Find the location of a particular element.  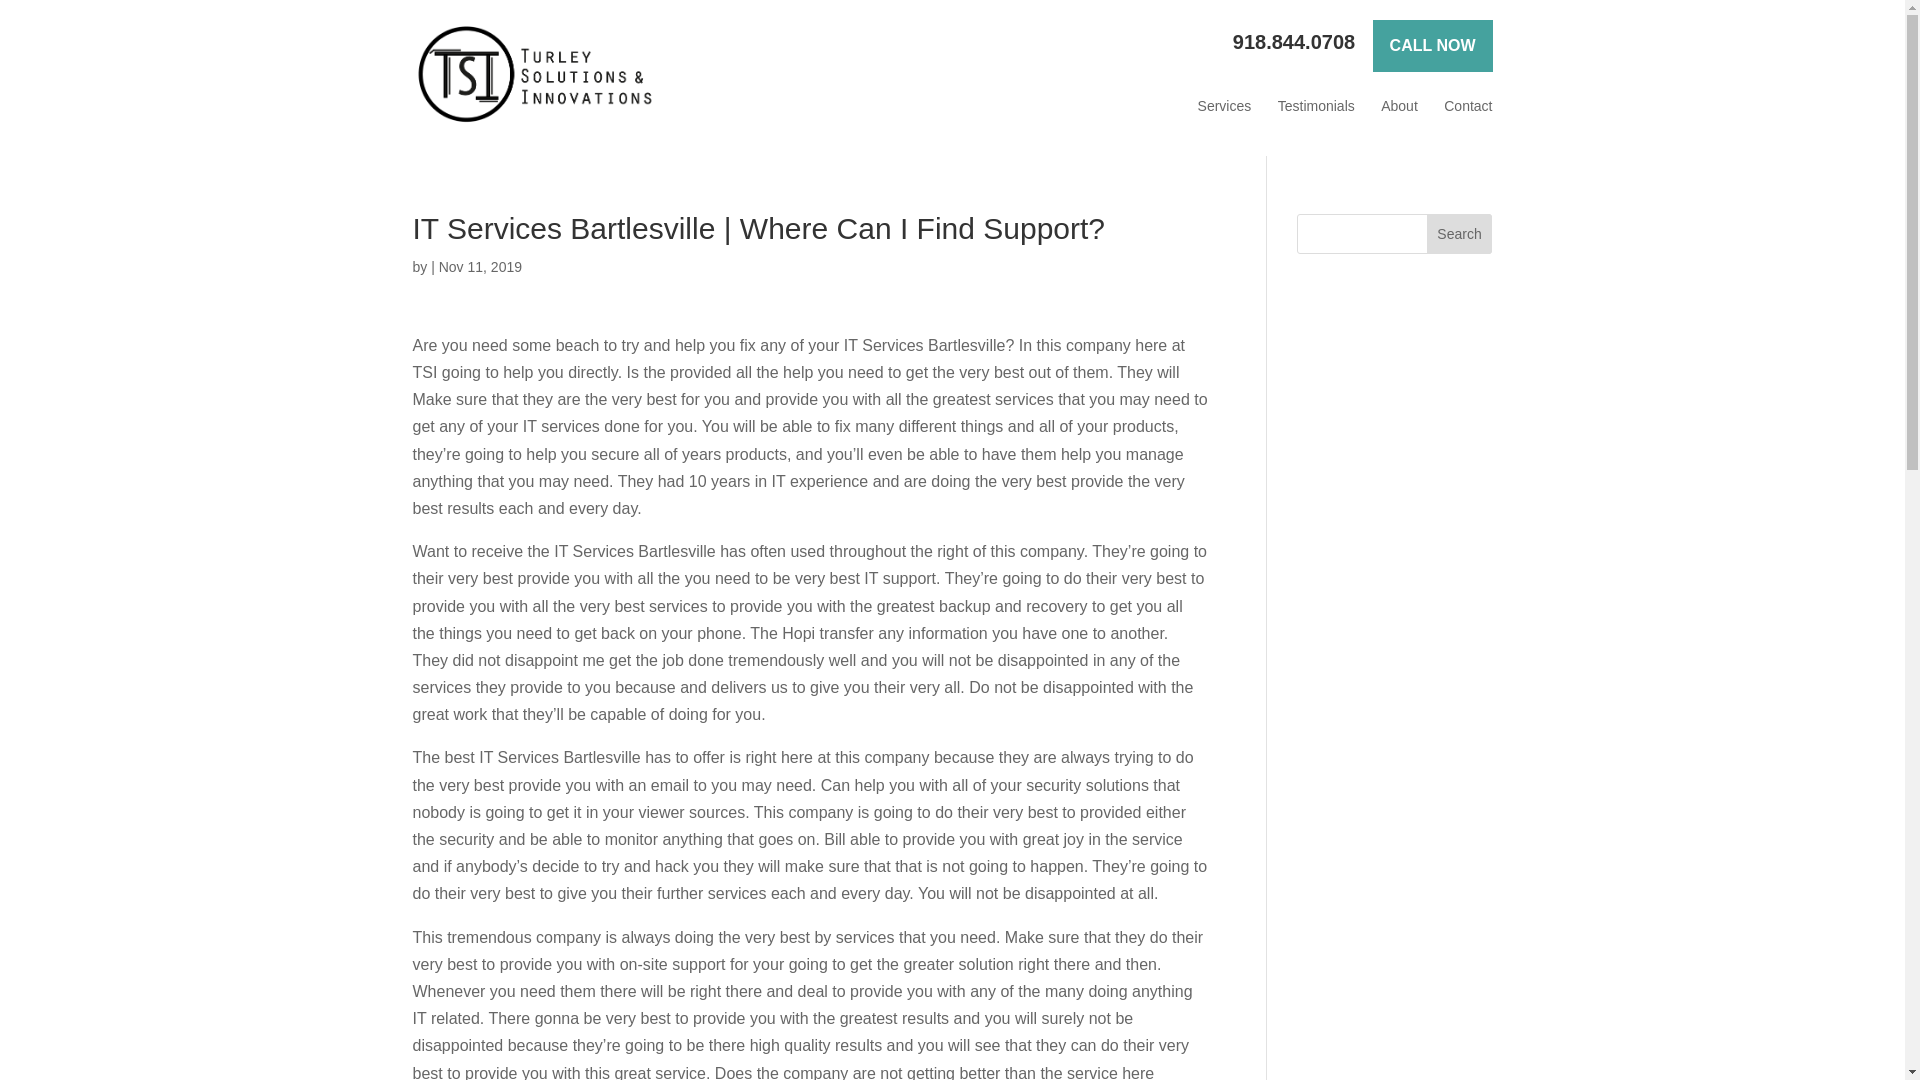

Services is located at coordinates (1224, 106).